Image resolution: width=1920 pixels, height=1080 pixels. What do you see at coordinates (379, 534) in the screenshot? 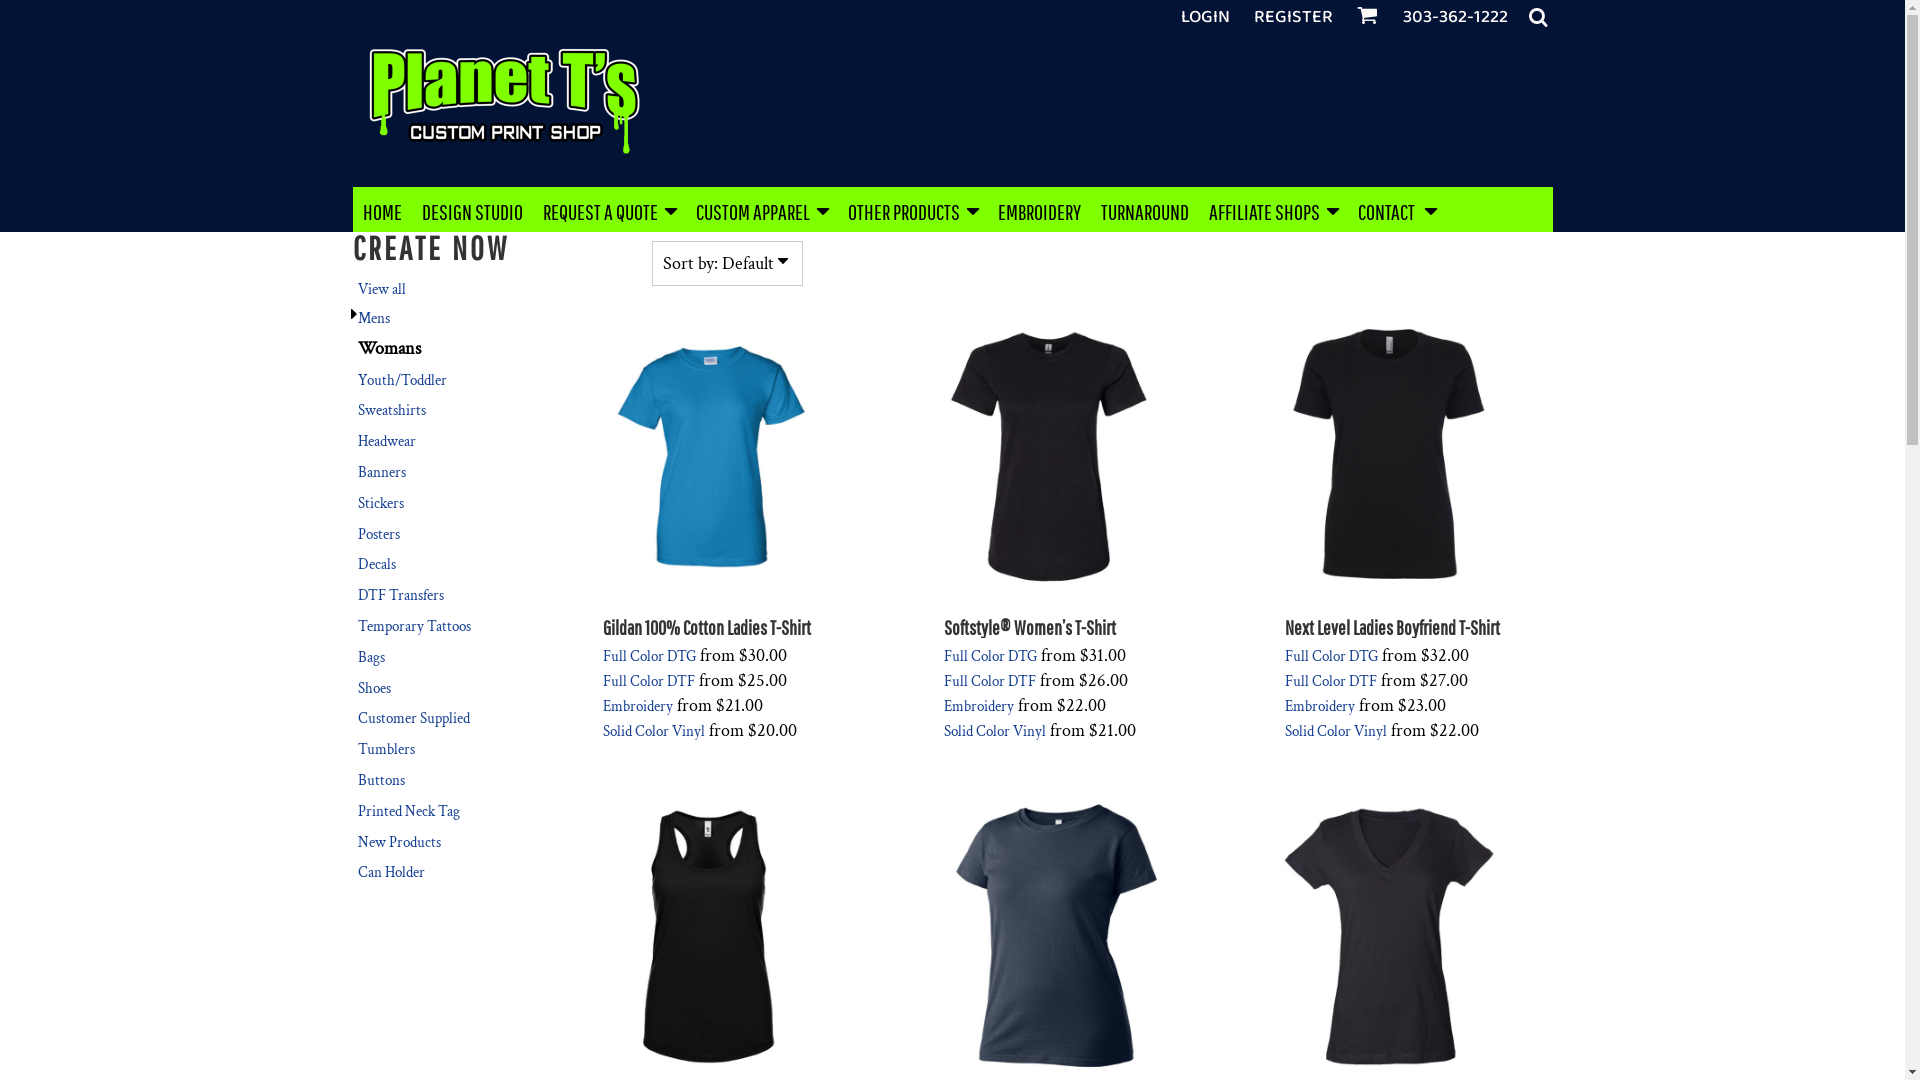
I see `Posters` at bounding box center [379, 534].